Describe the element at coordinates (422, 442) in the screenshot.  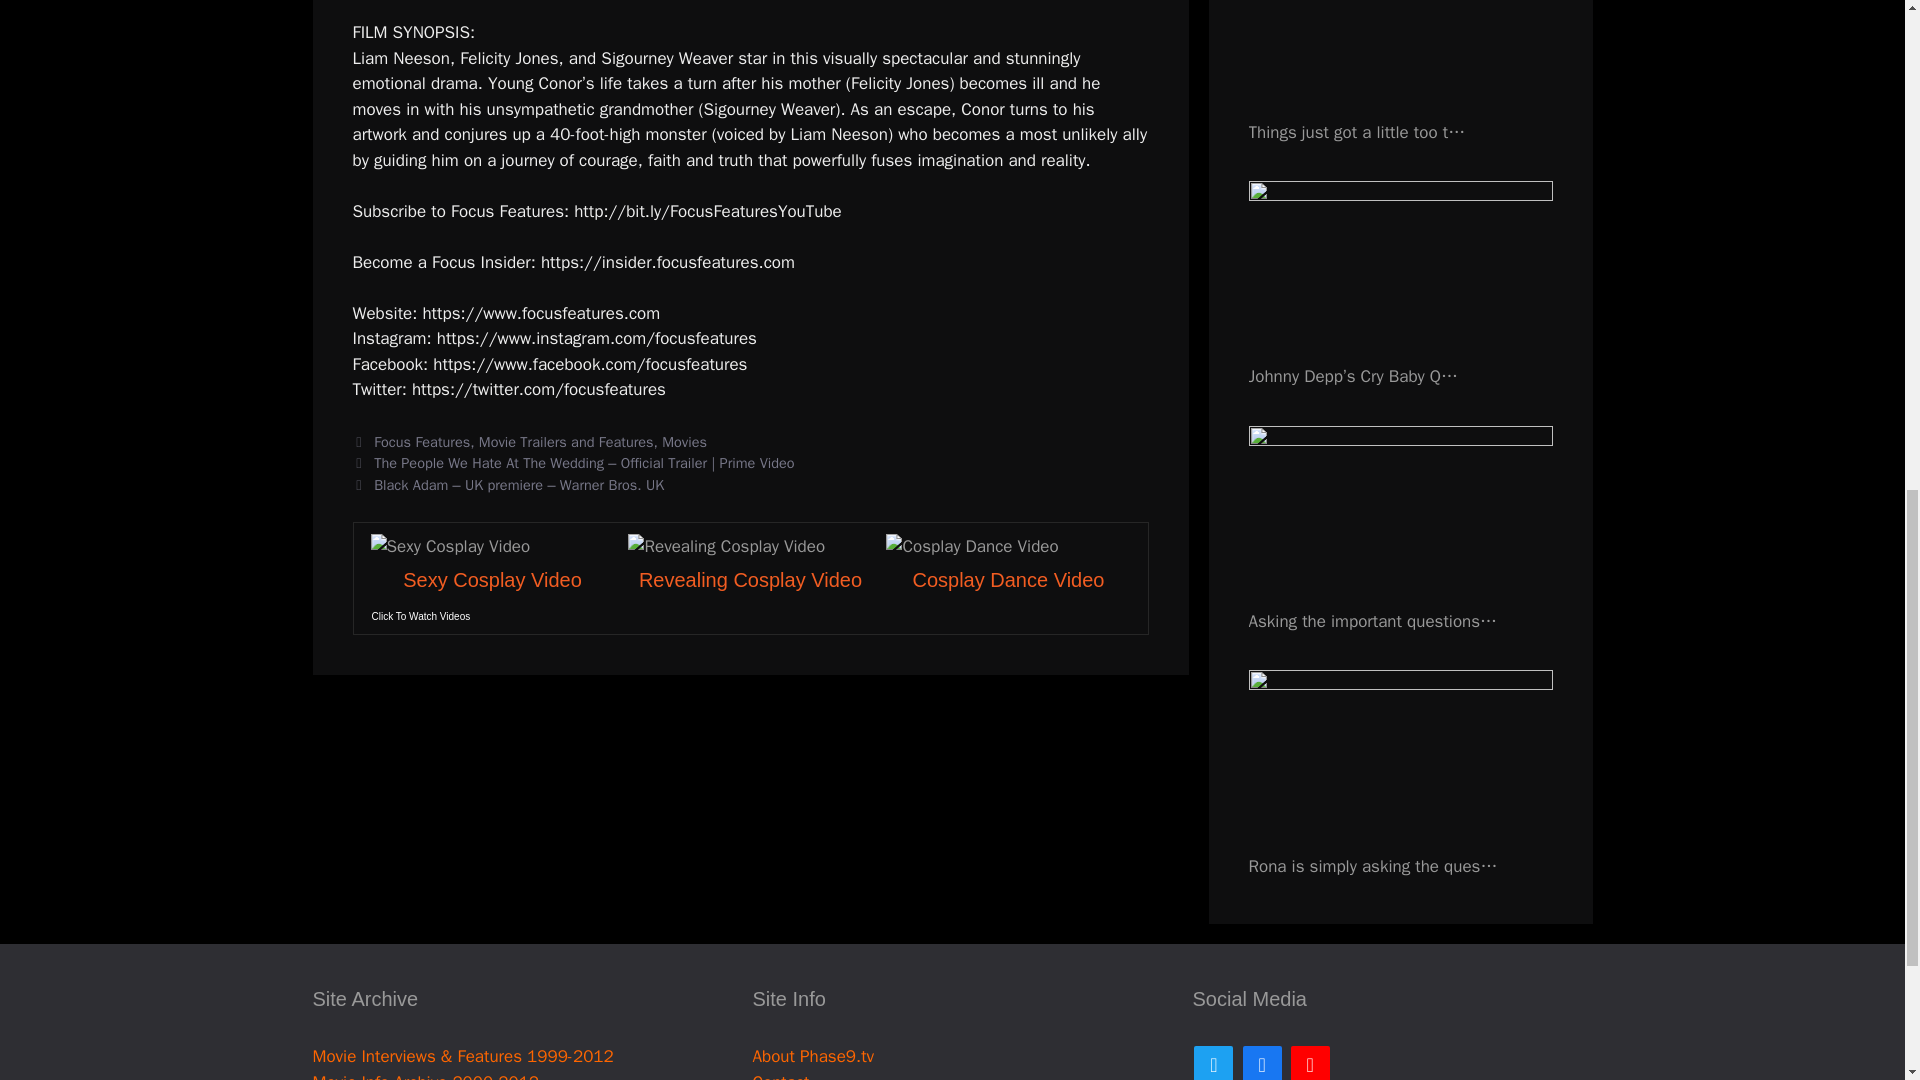
I see `Focus Features` at that location.